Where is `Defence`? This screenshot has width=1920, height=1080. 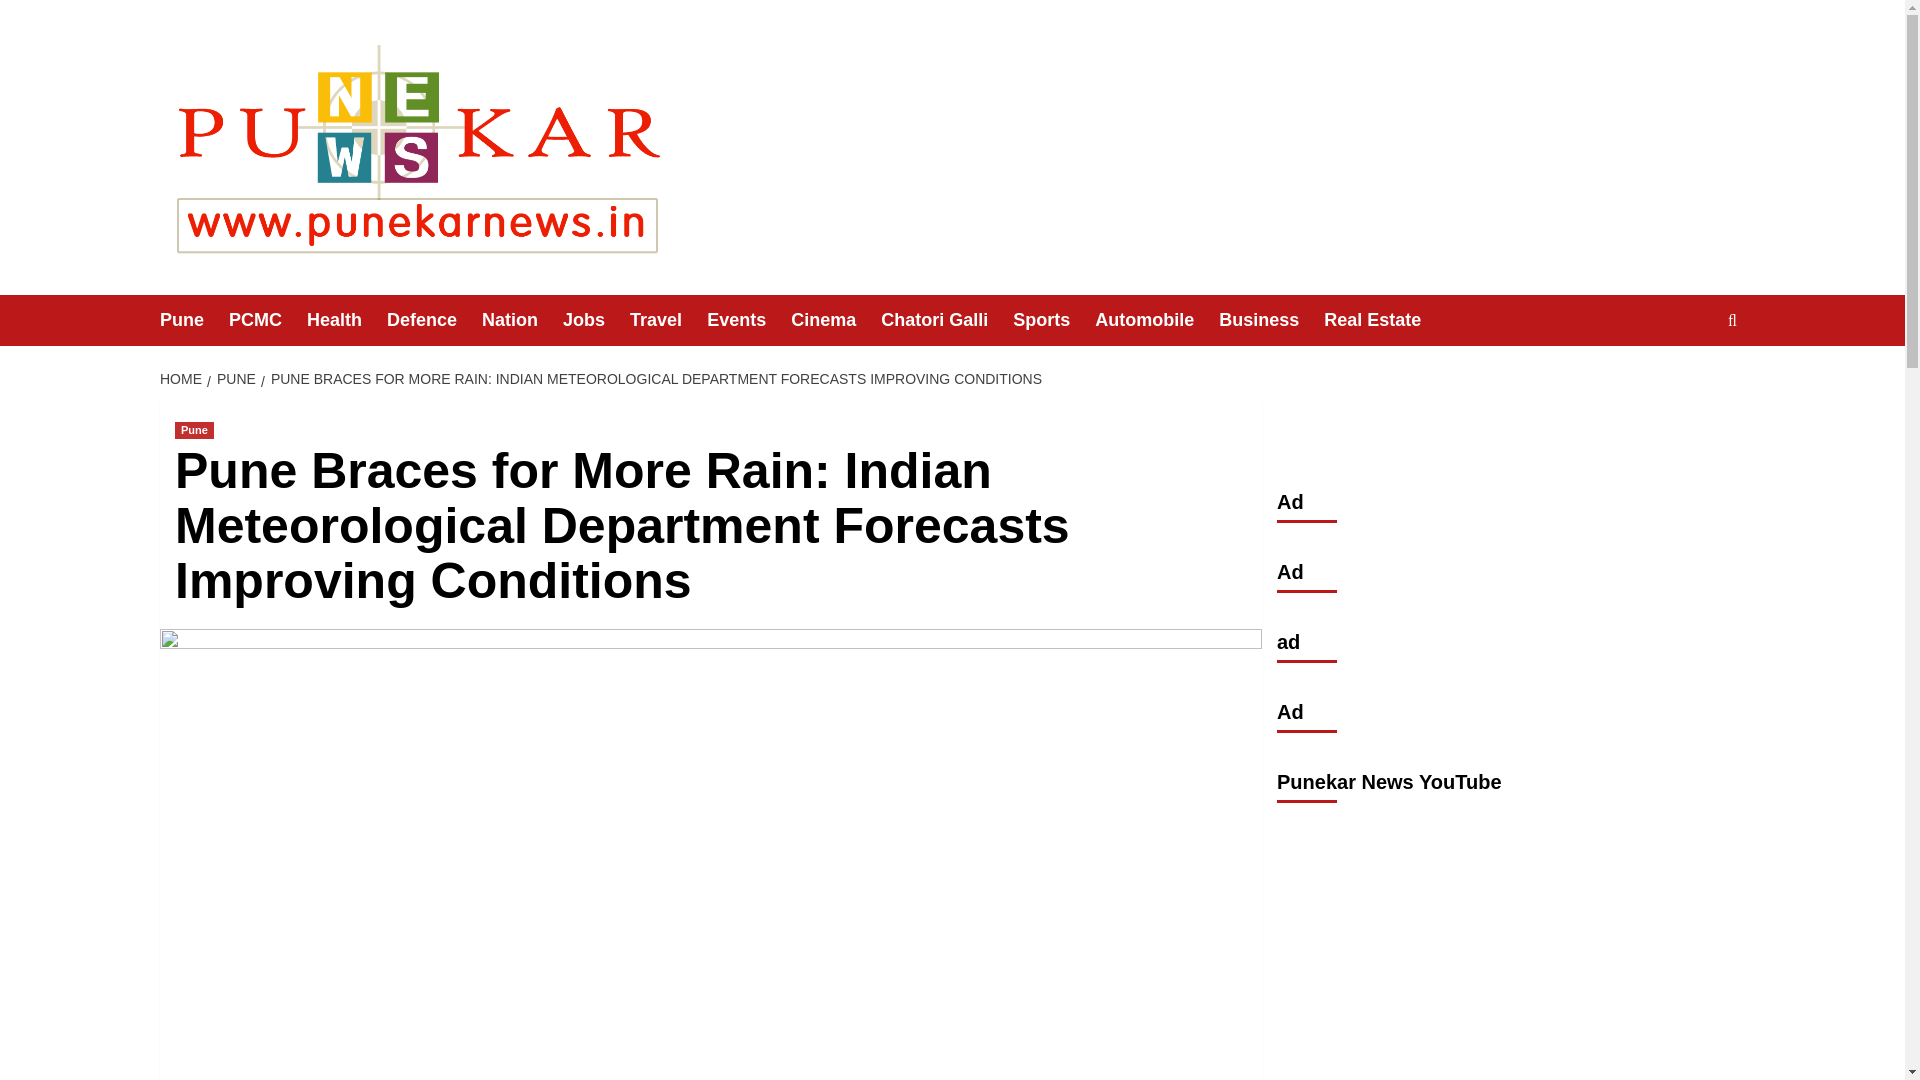 Defence is located at coordinates (434, 320).